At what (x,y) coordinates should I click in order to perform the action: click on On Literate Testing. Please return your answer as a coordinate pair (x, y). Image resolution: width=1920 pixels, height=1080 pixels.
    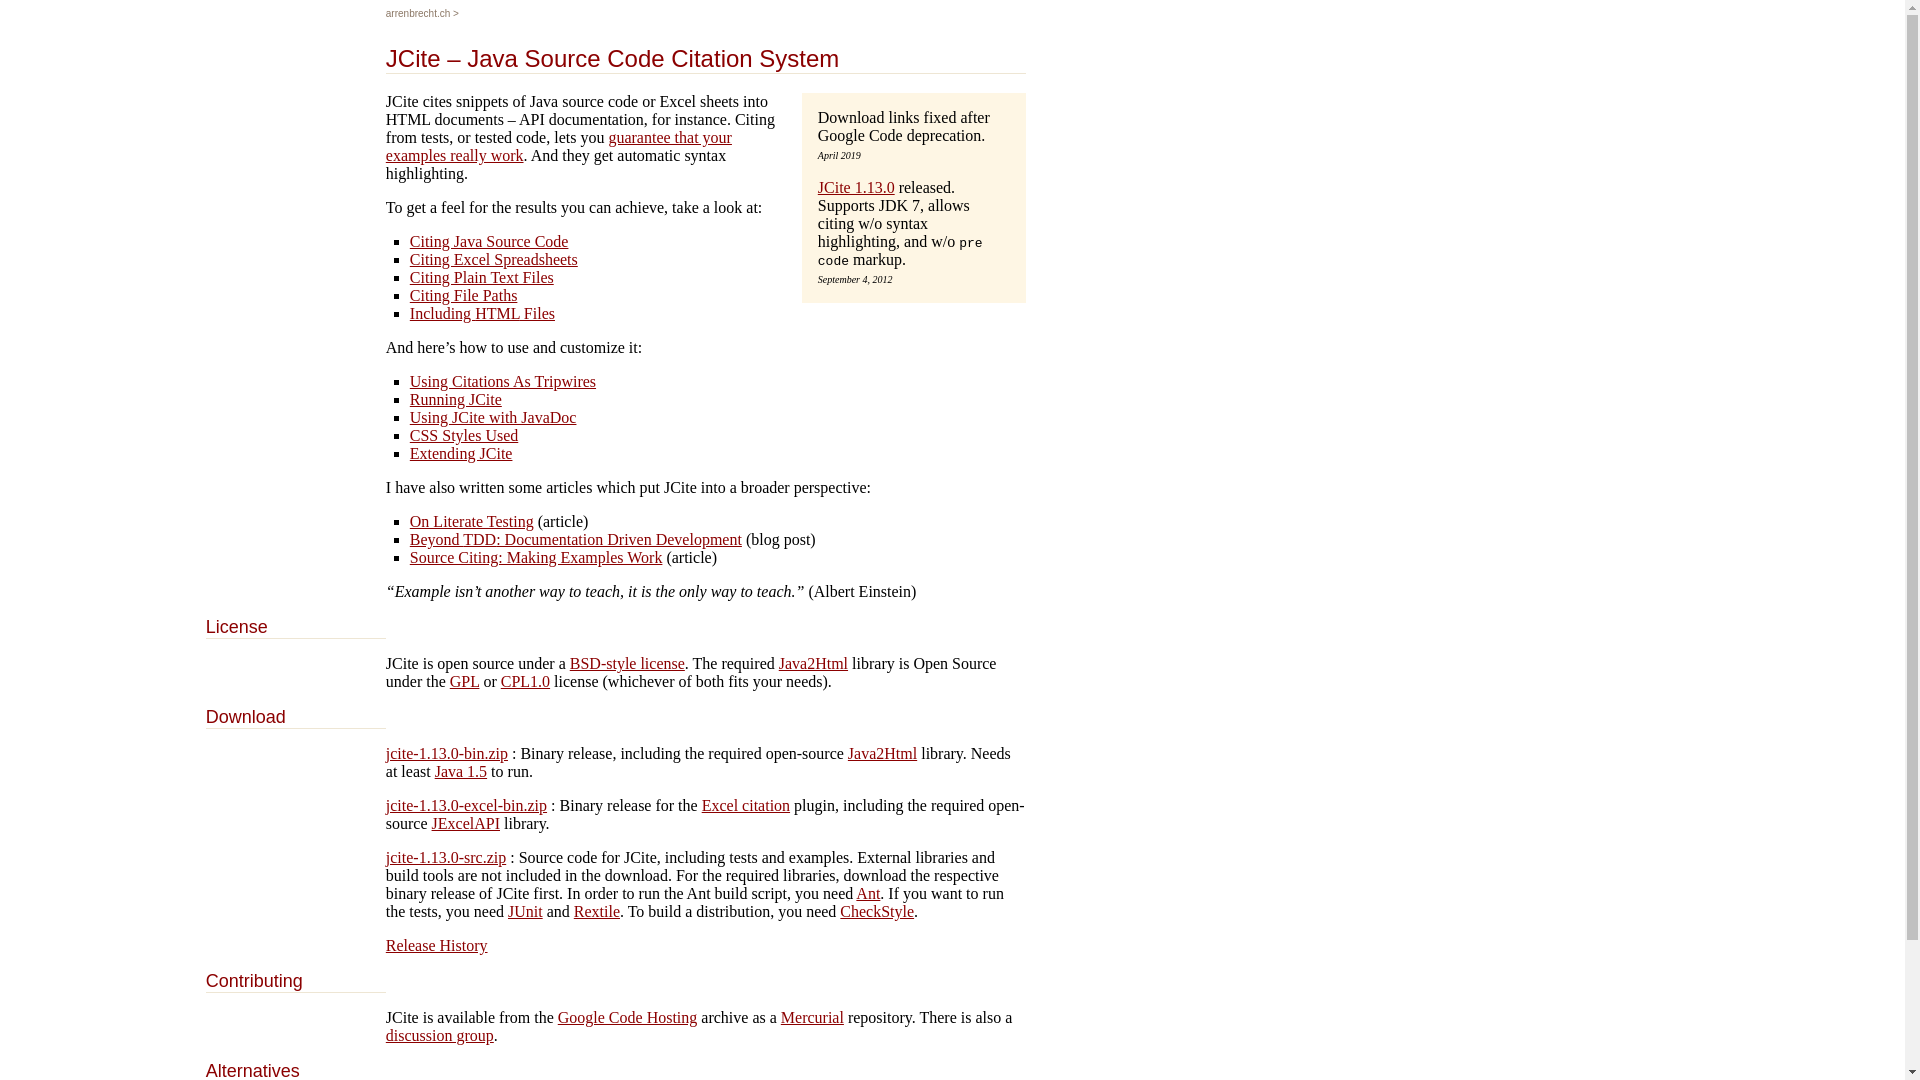
    Looking at the image, I should click on (472, 522).